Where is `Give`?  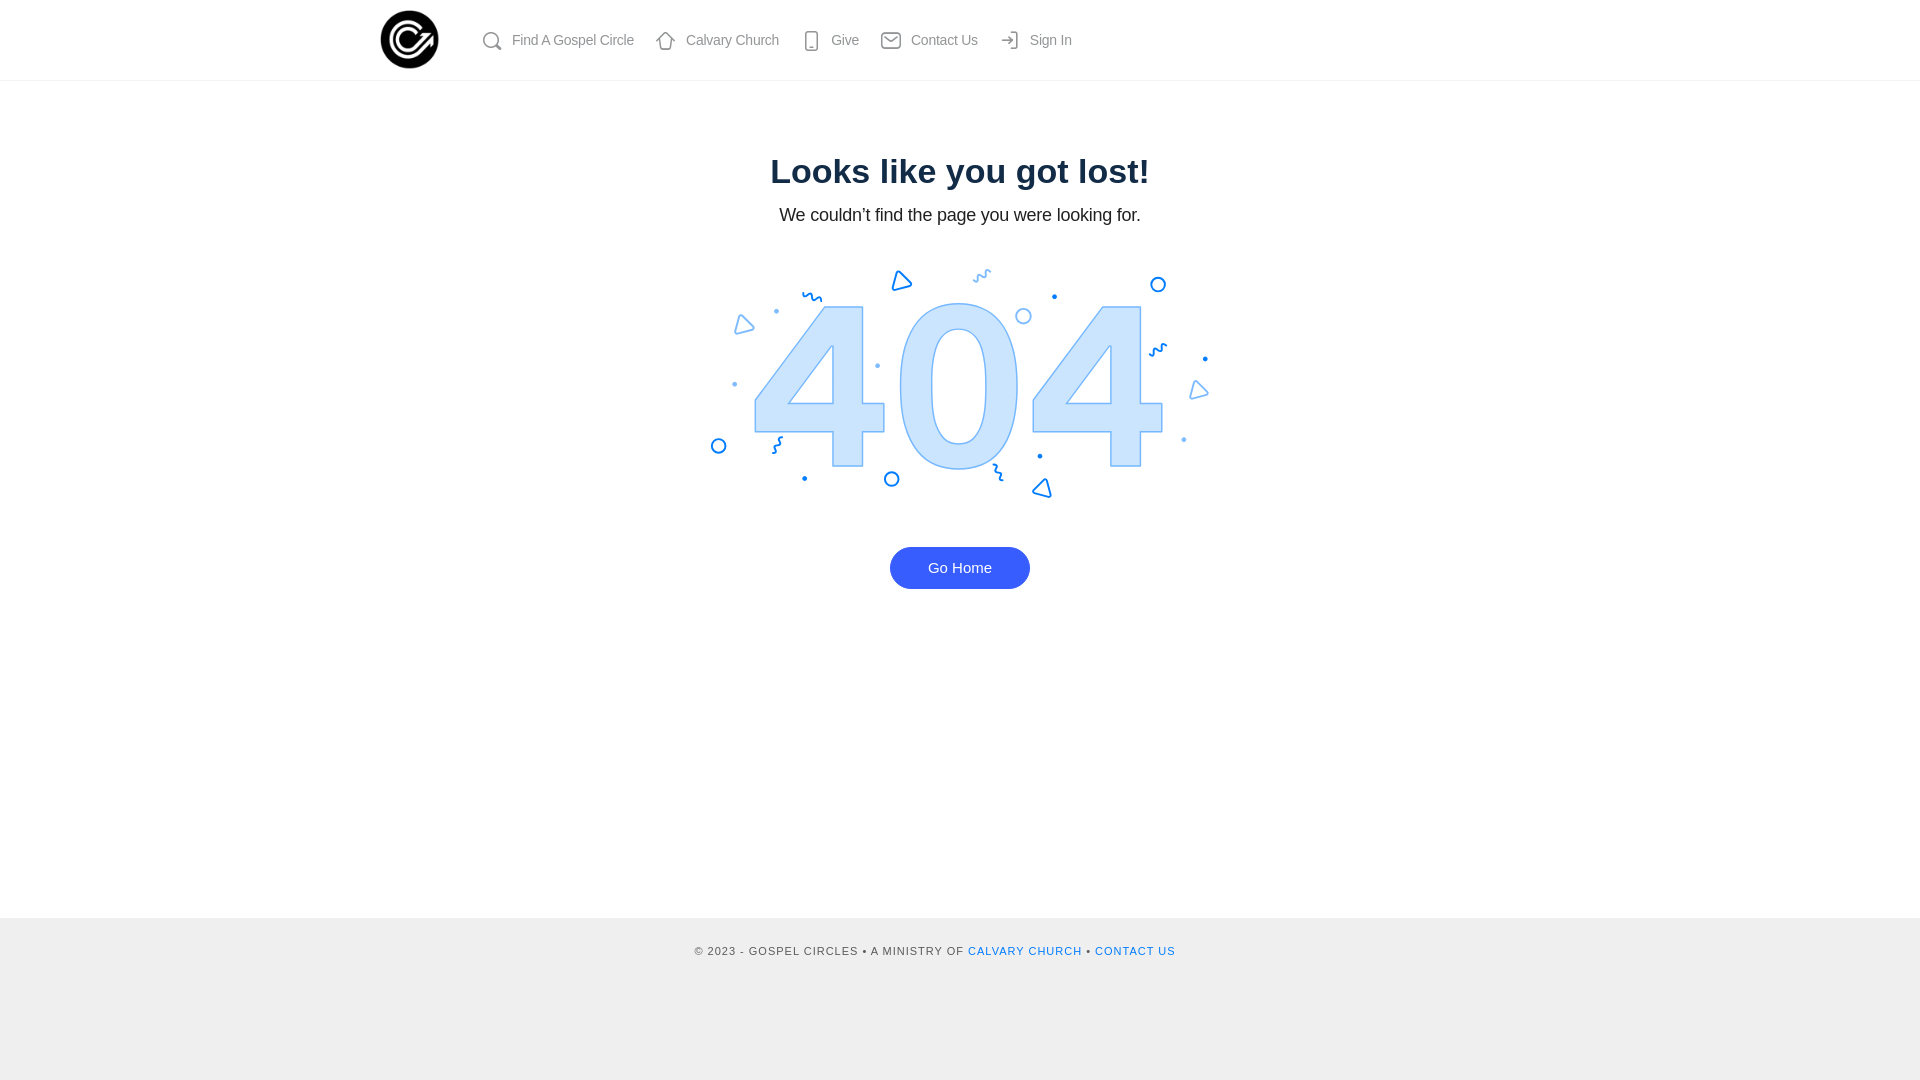 Give is located at coordinates (829, 40).